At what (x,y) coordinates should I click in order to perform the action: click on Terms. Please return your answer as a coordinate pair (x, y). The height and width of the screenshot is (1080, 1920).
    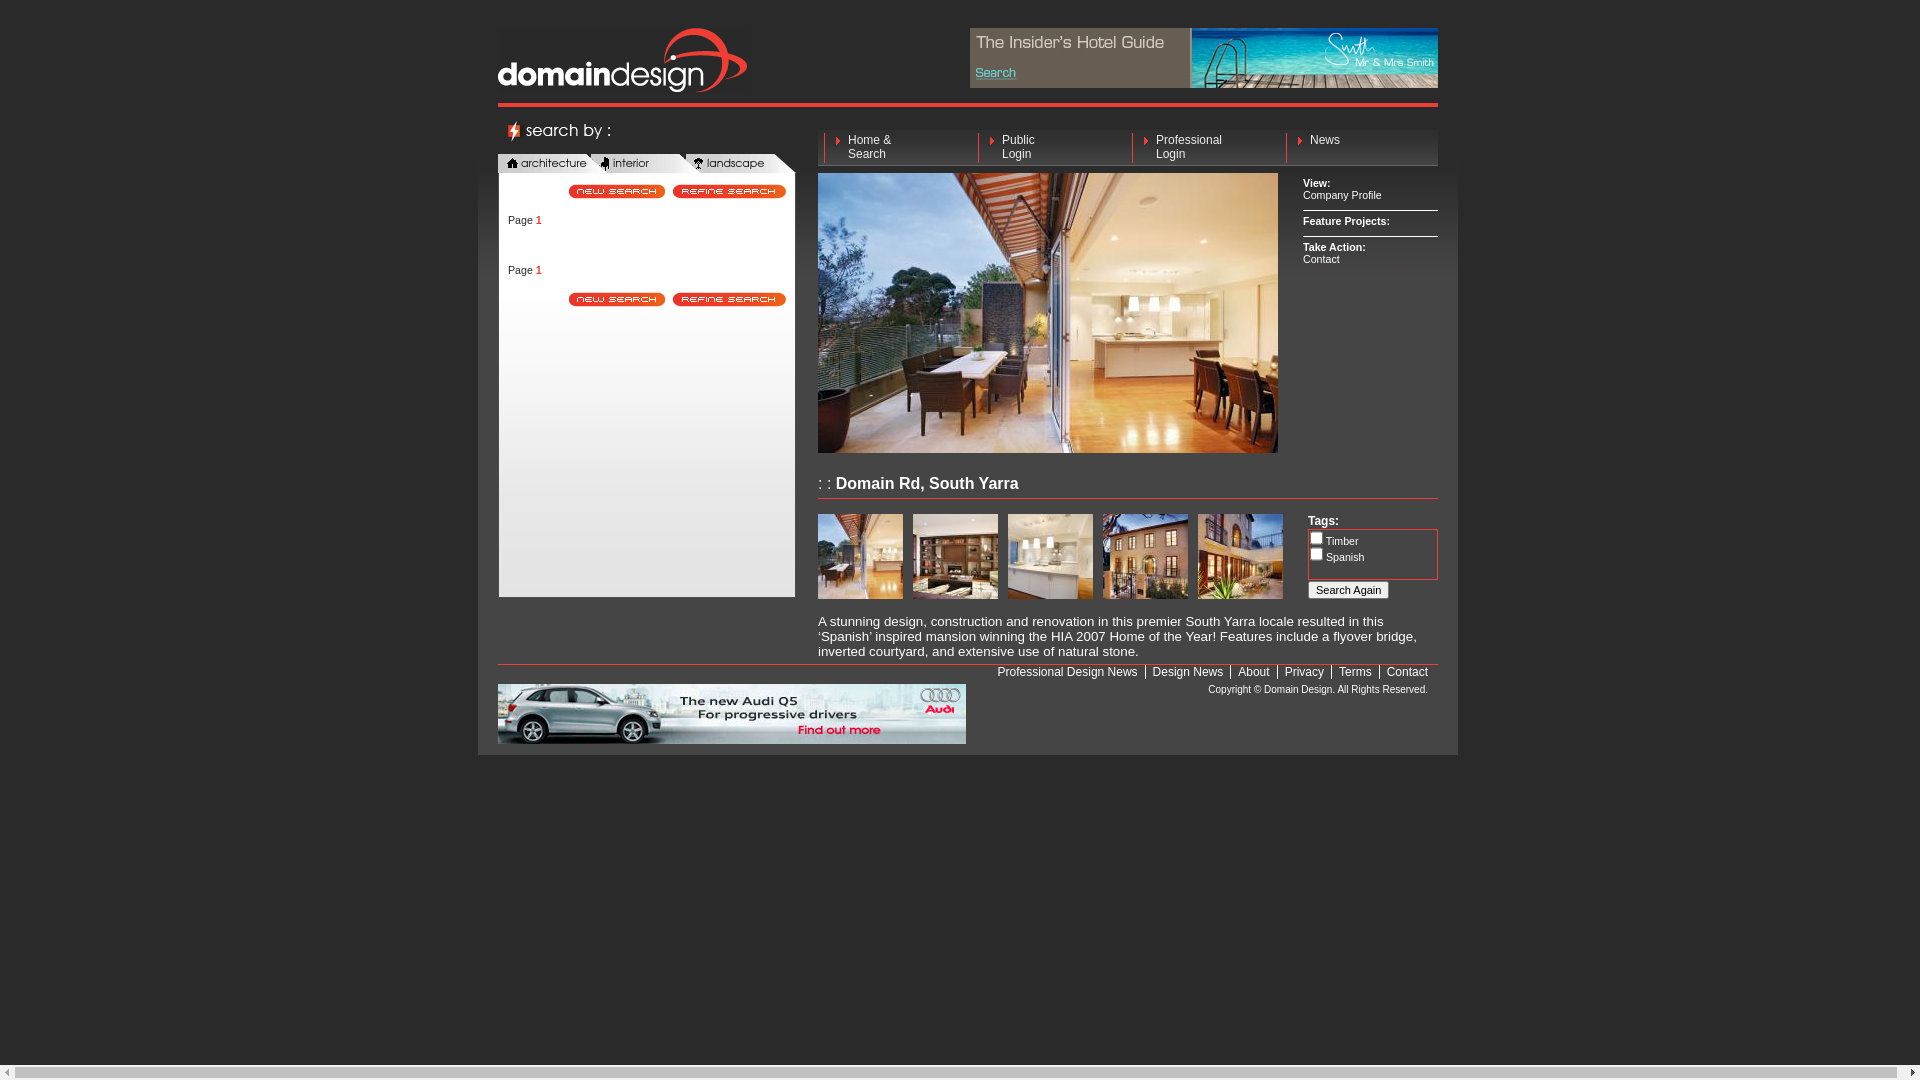
    Looking at the image, I should click on (1356, 672).